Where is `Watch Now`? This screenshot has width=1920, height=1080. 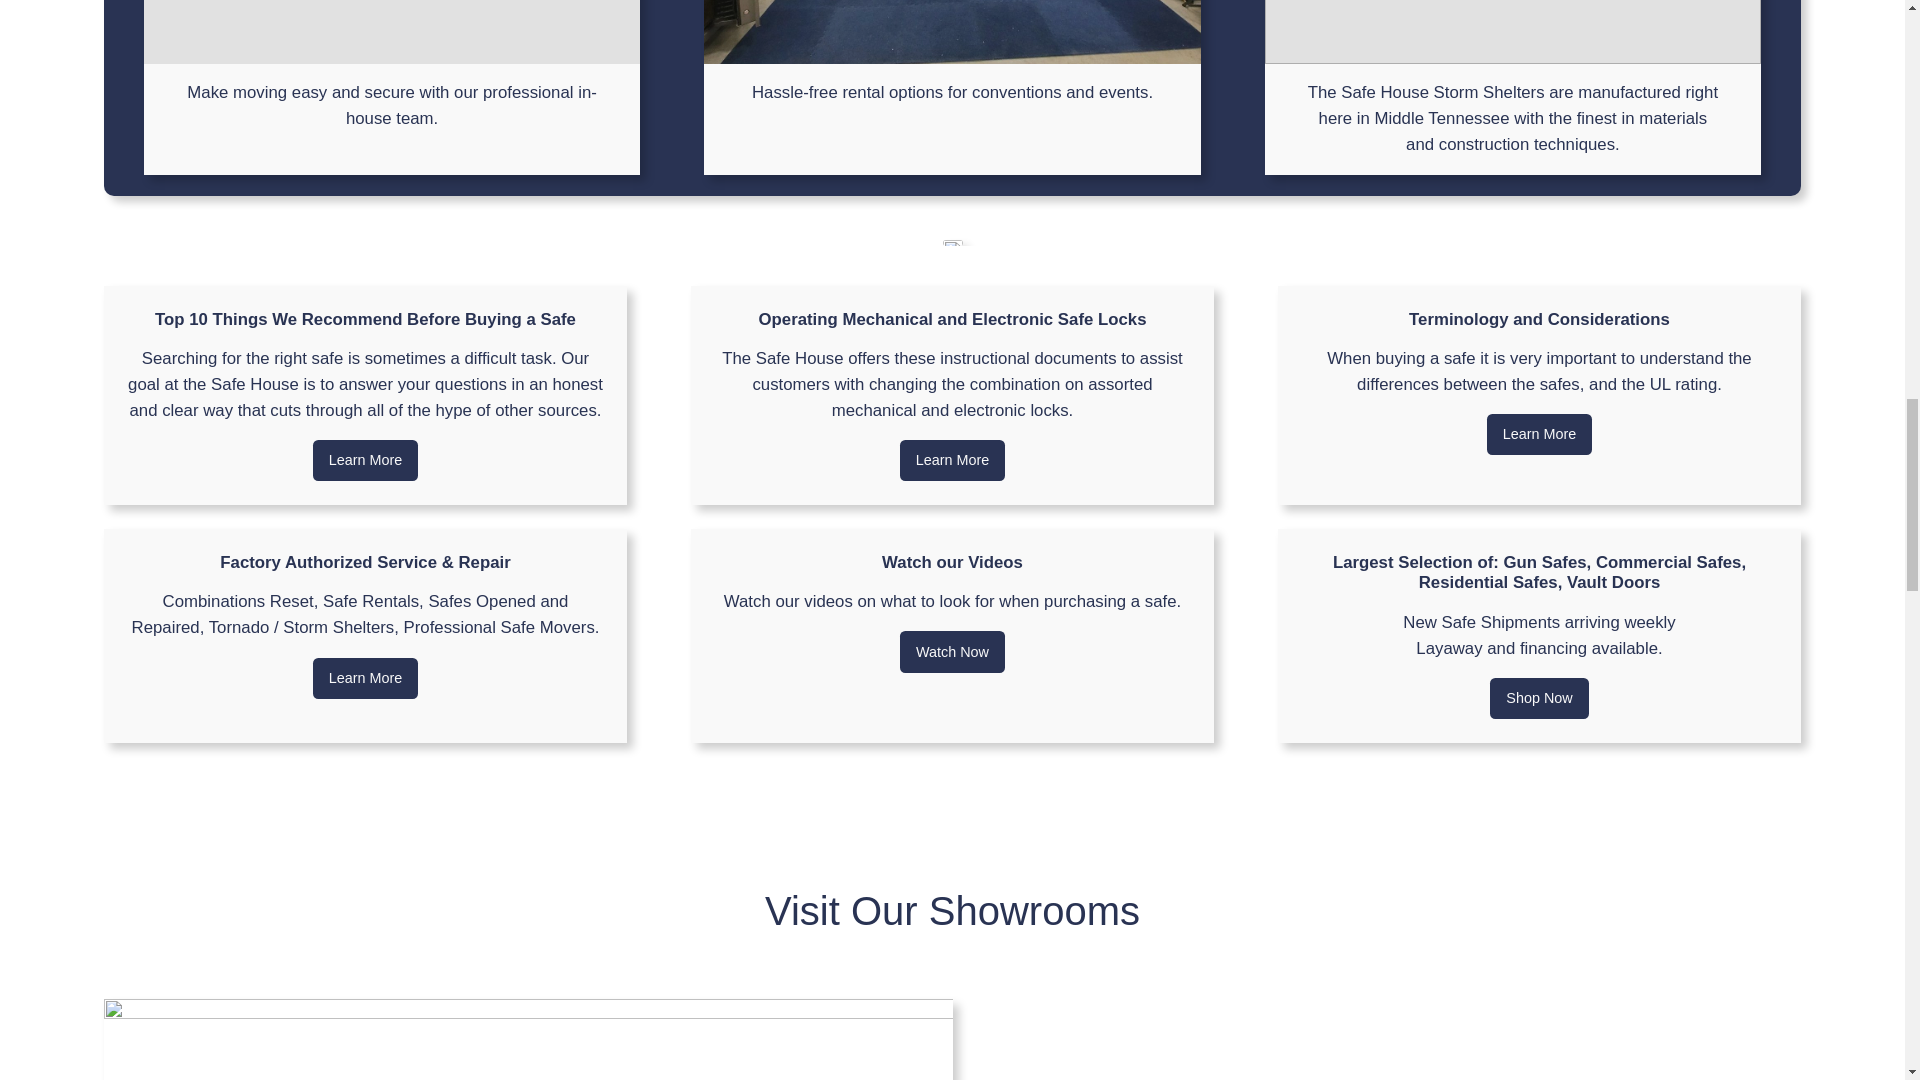
Watch Now is located at coordinates (952, 651).